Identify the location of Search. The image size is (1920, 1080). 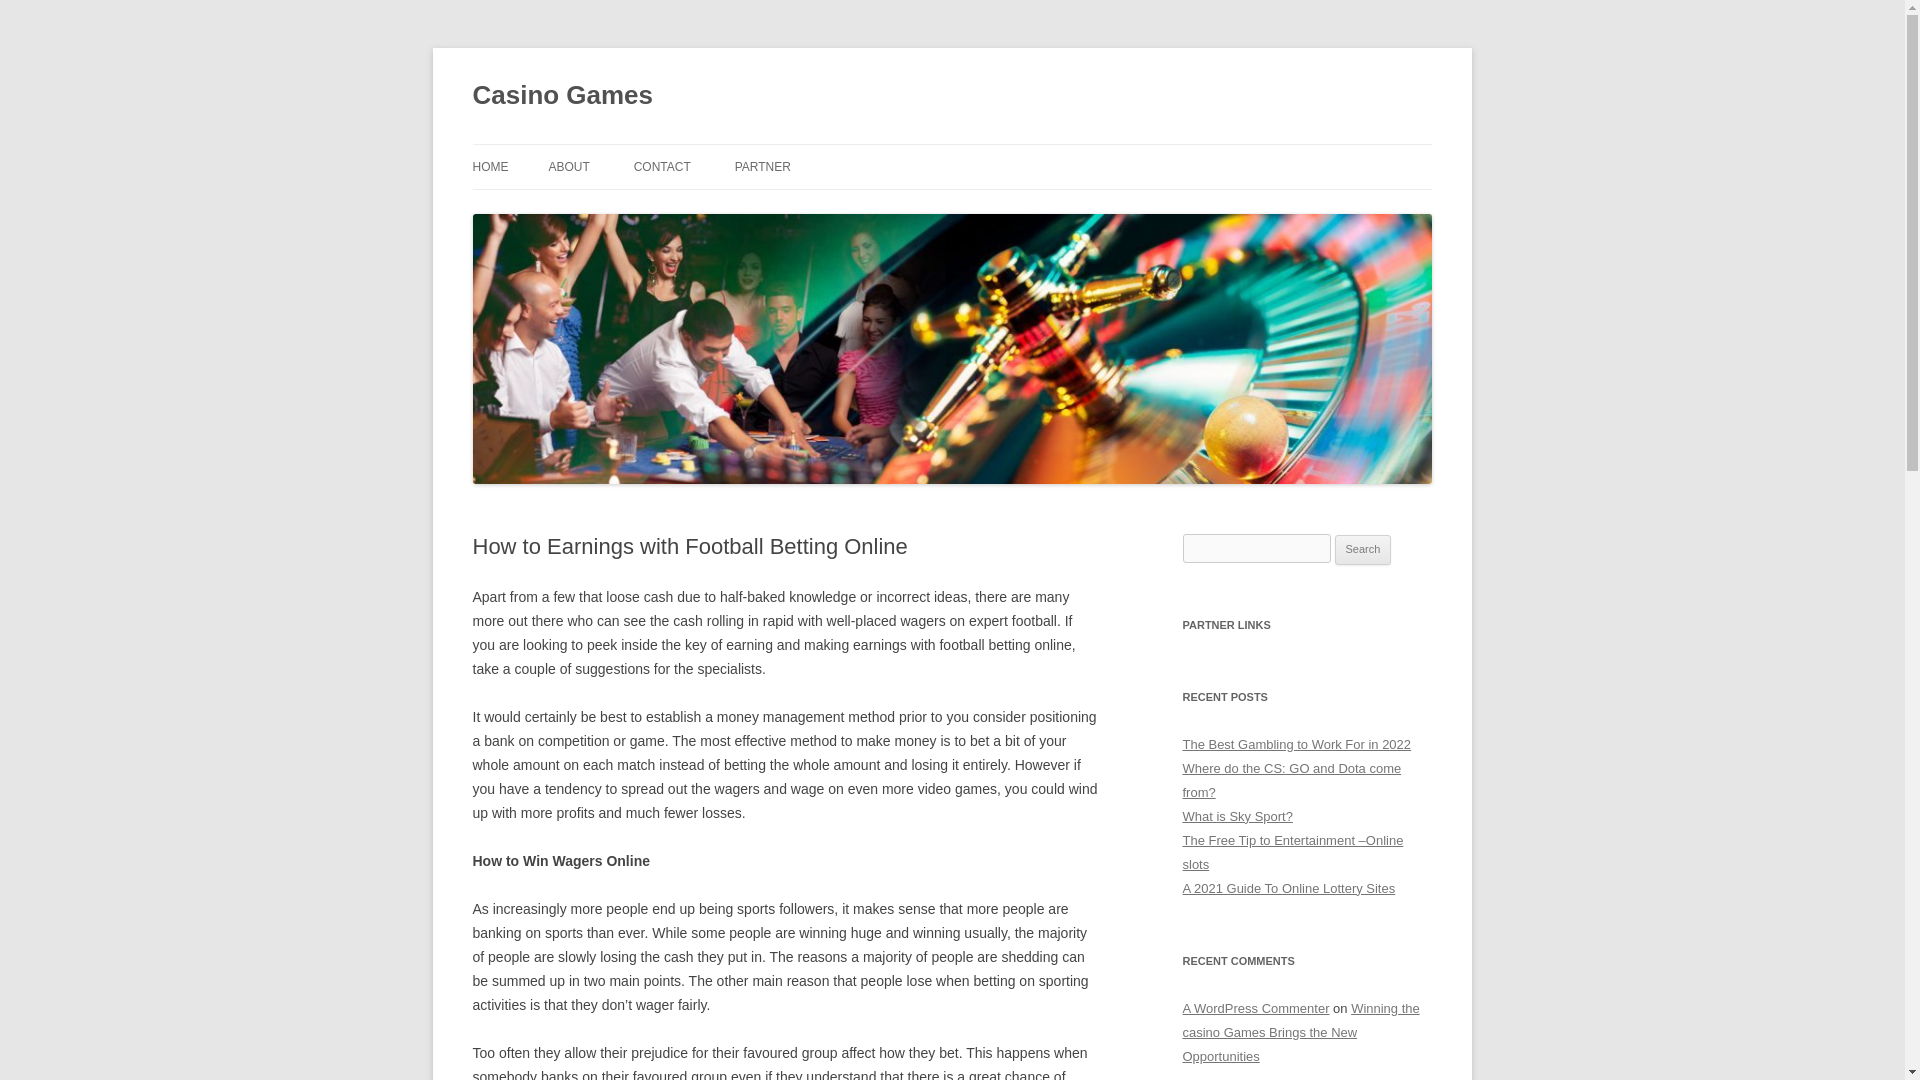
(1363, 549).